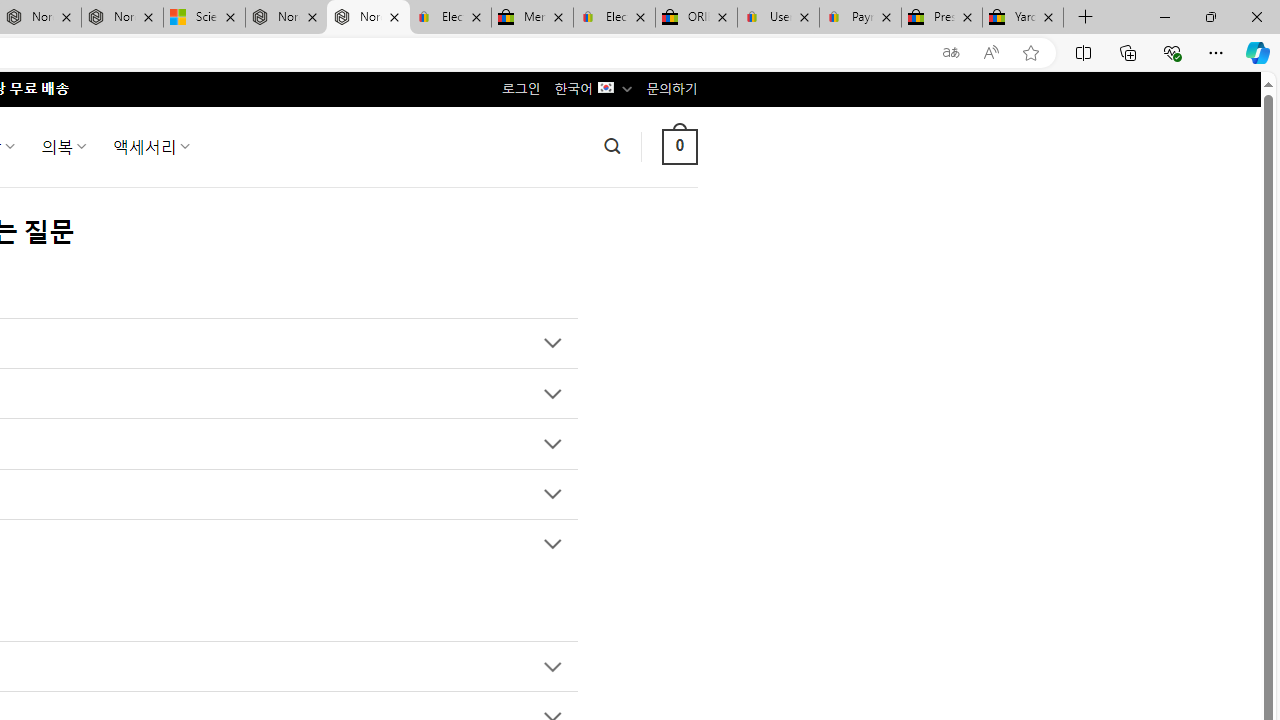 This screenshot has height=720, width=1280. I want to click on  0 , so click(679, 146).